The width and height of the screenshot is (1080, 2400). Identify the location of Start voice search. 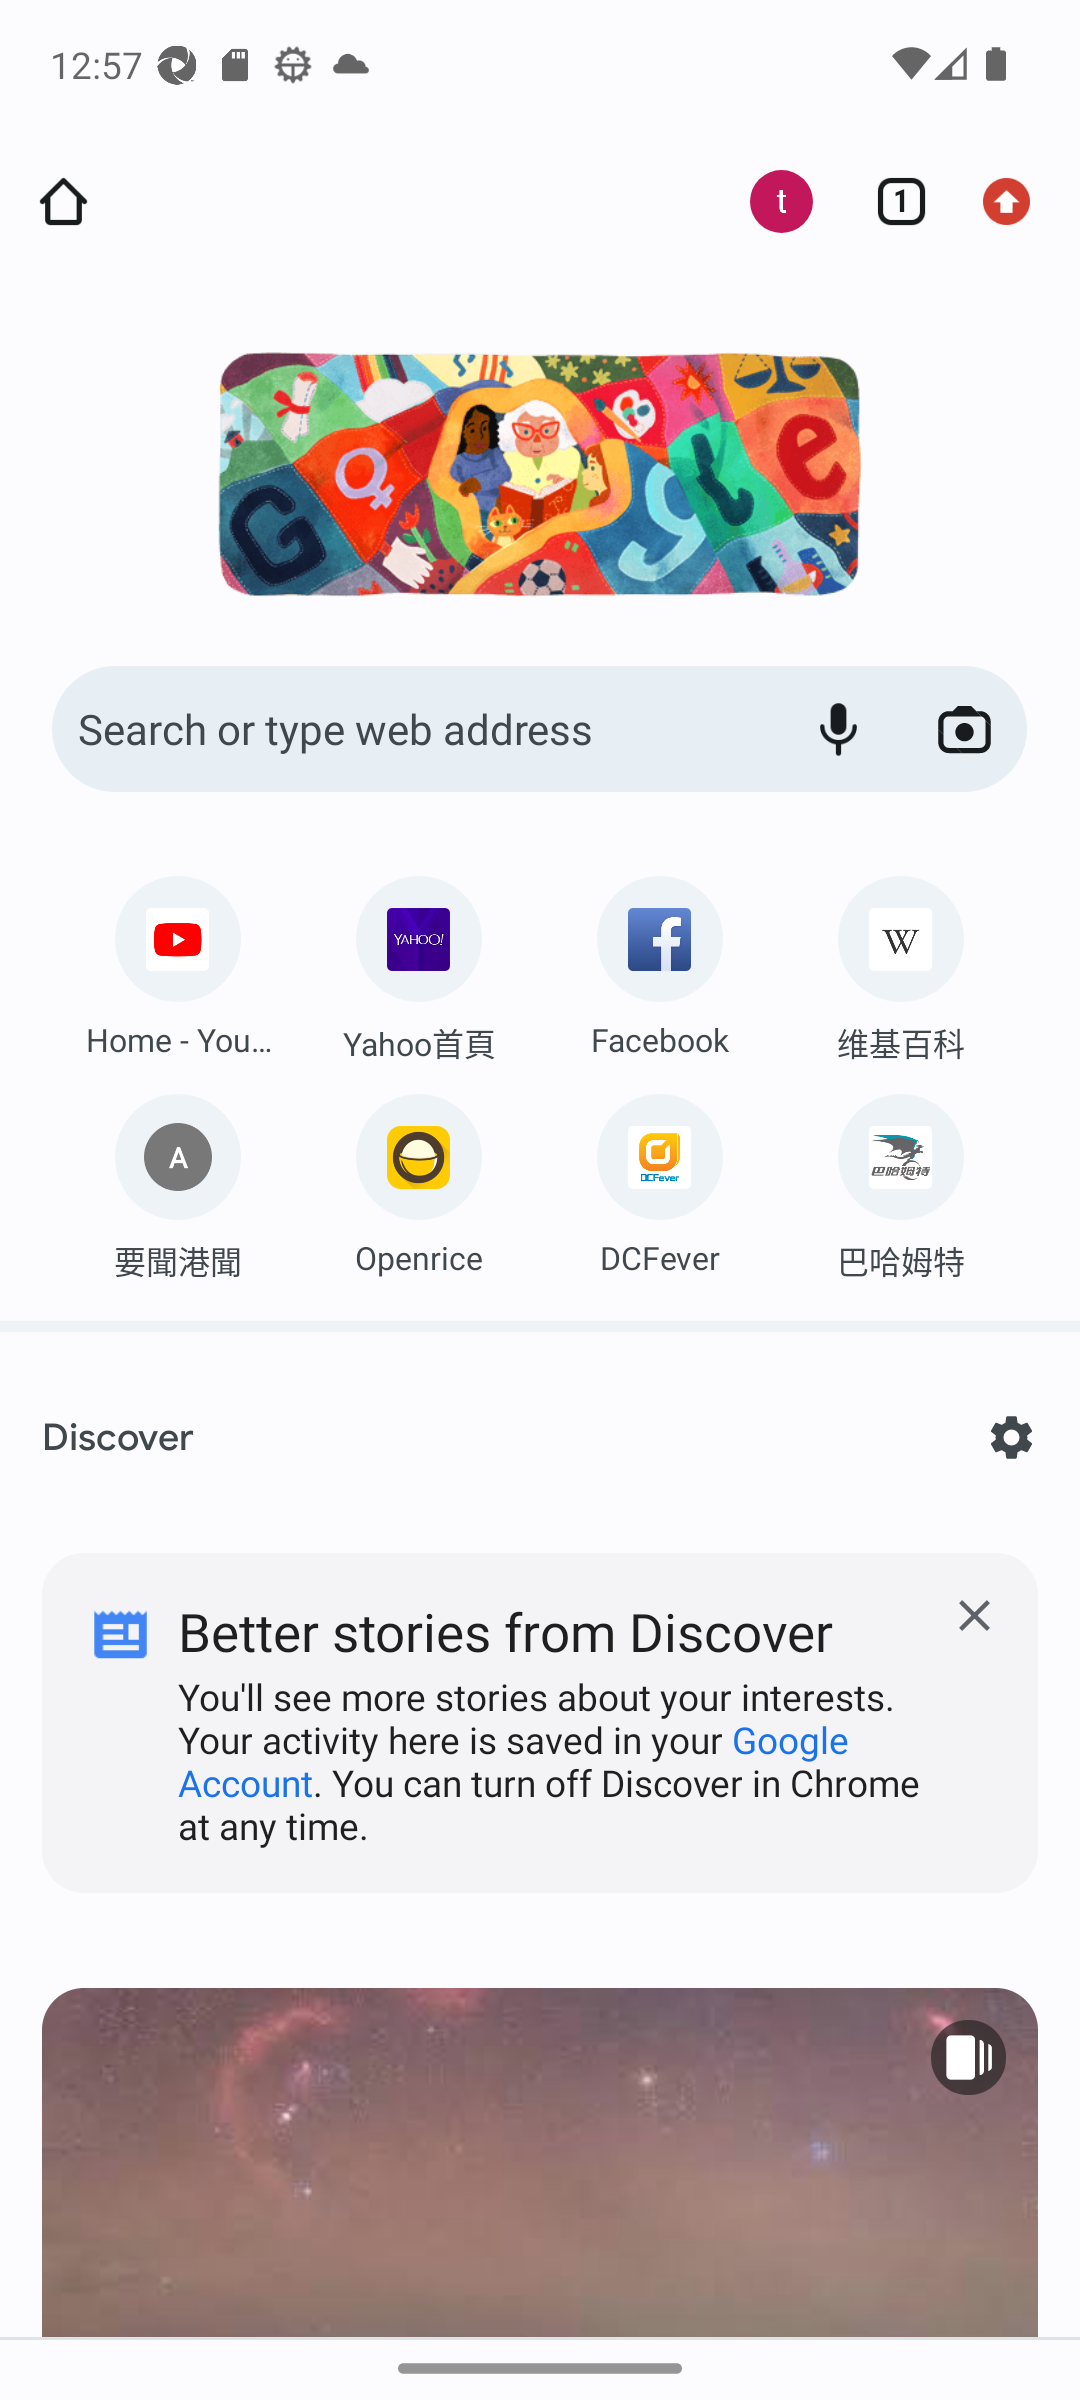
(838, 730).